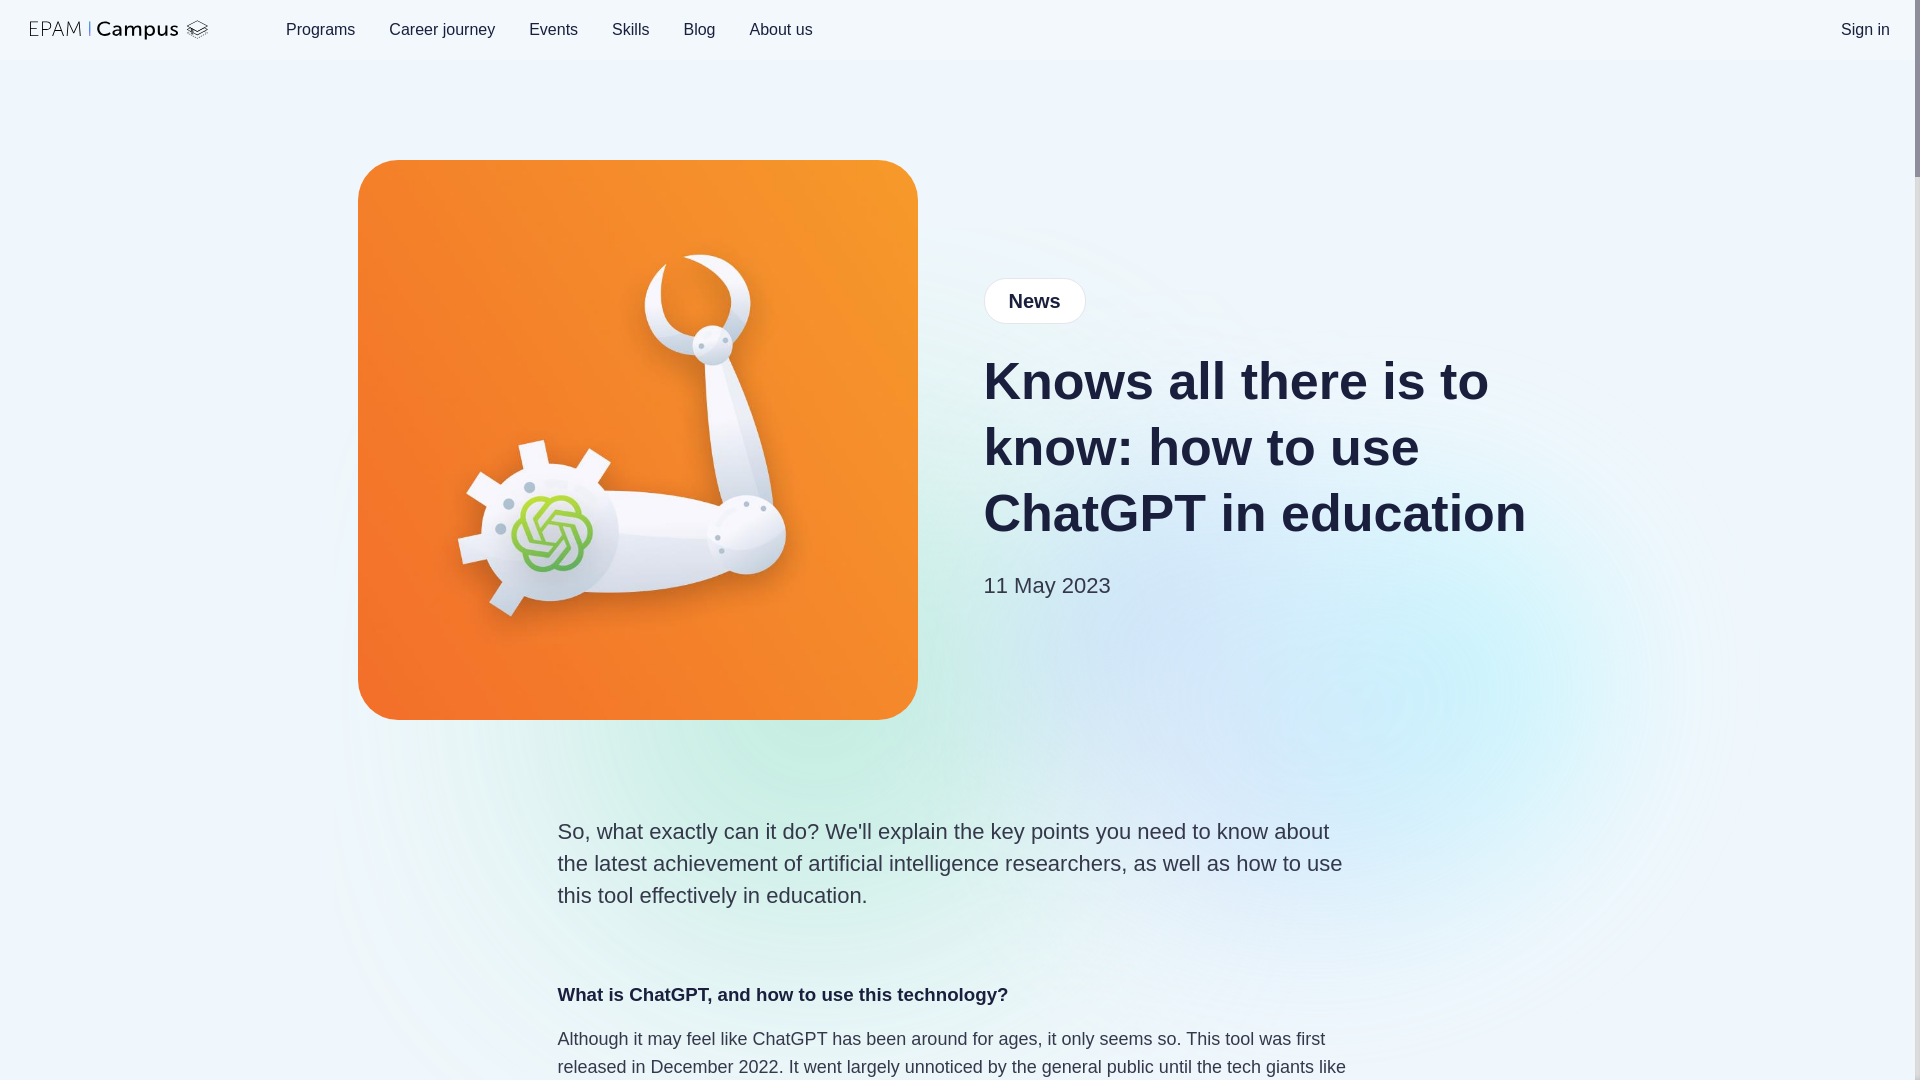 The image size is (1920, 1080). I want to click on Career journey, so click(442, 29).